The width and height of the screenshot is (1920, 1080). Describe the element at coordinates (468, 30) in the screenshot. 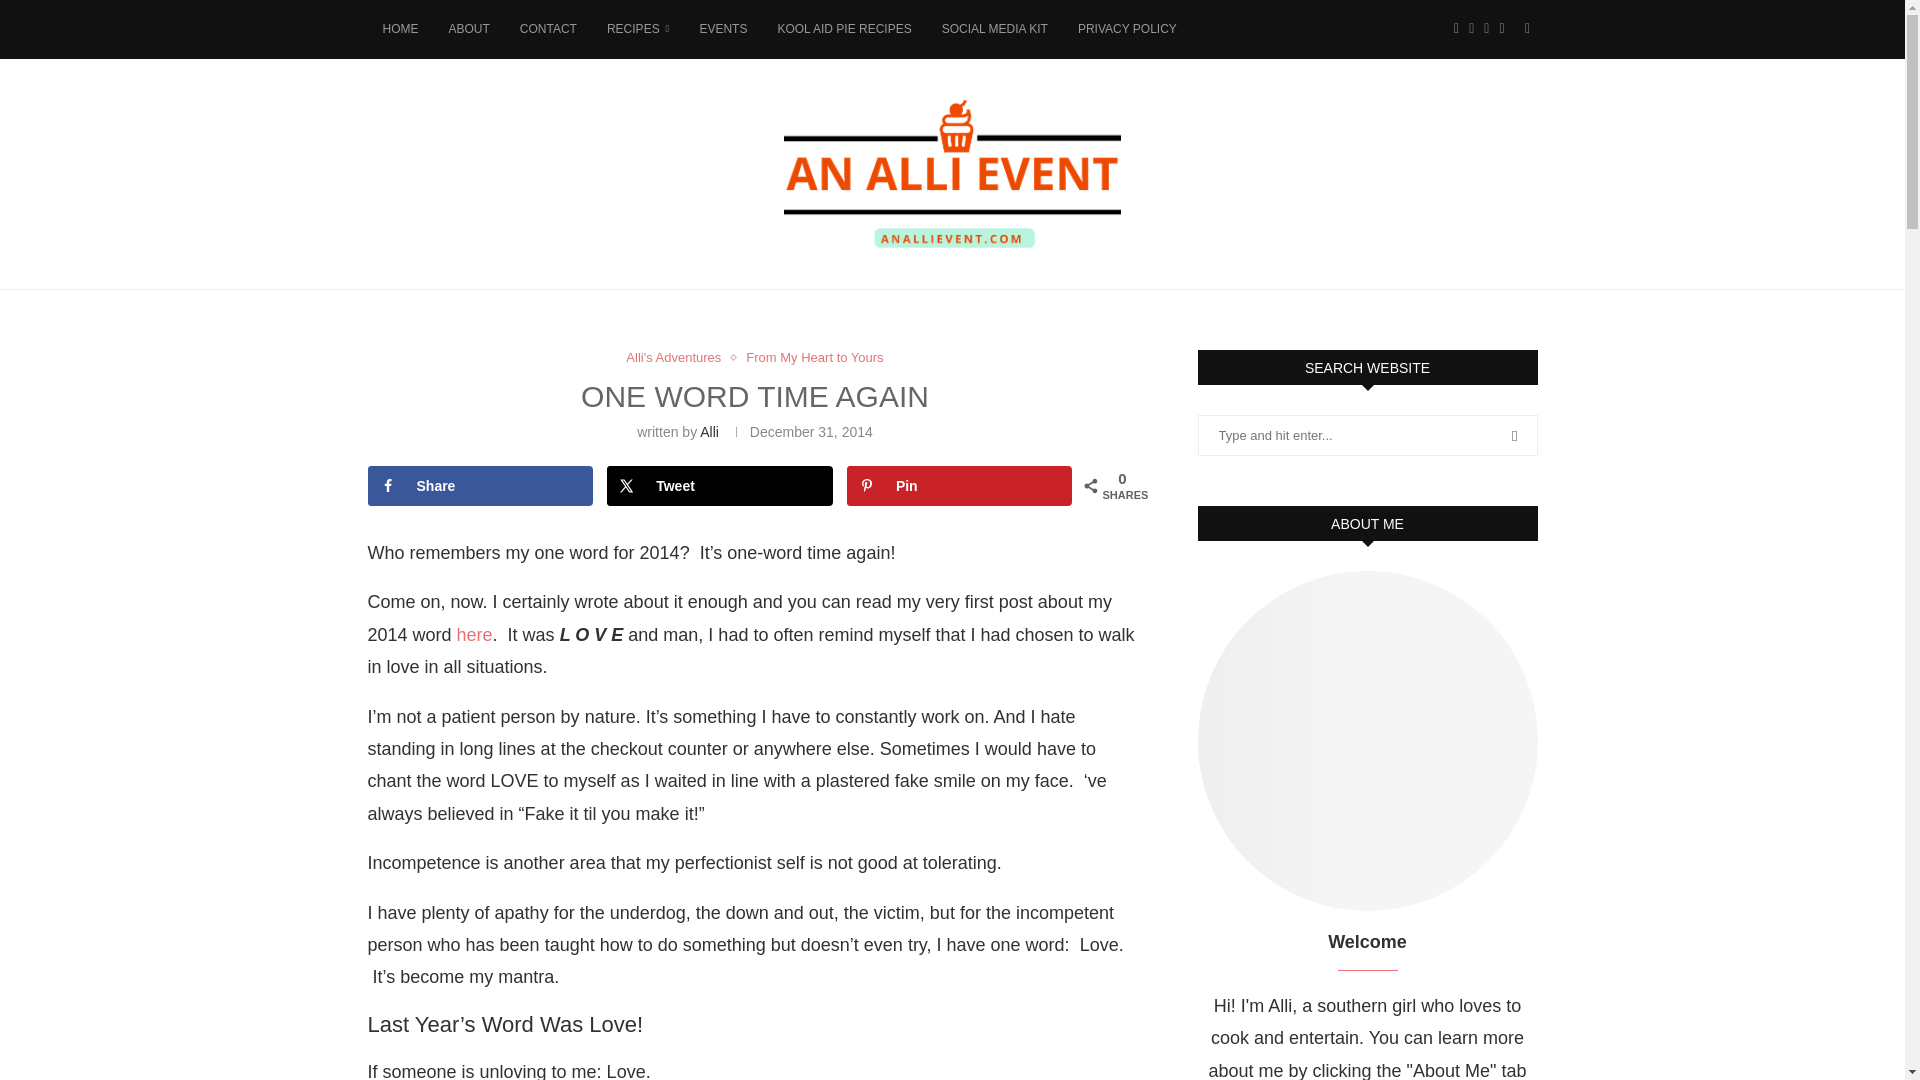

I see `ABOUT` at that location.